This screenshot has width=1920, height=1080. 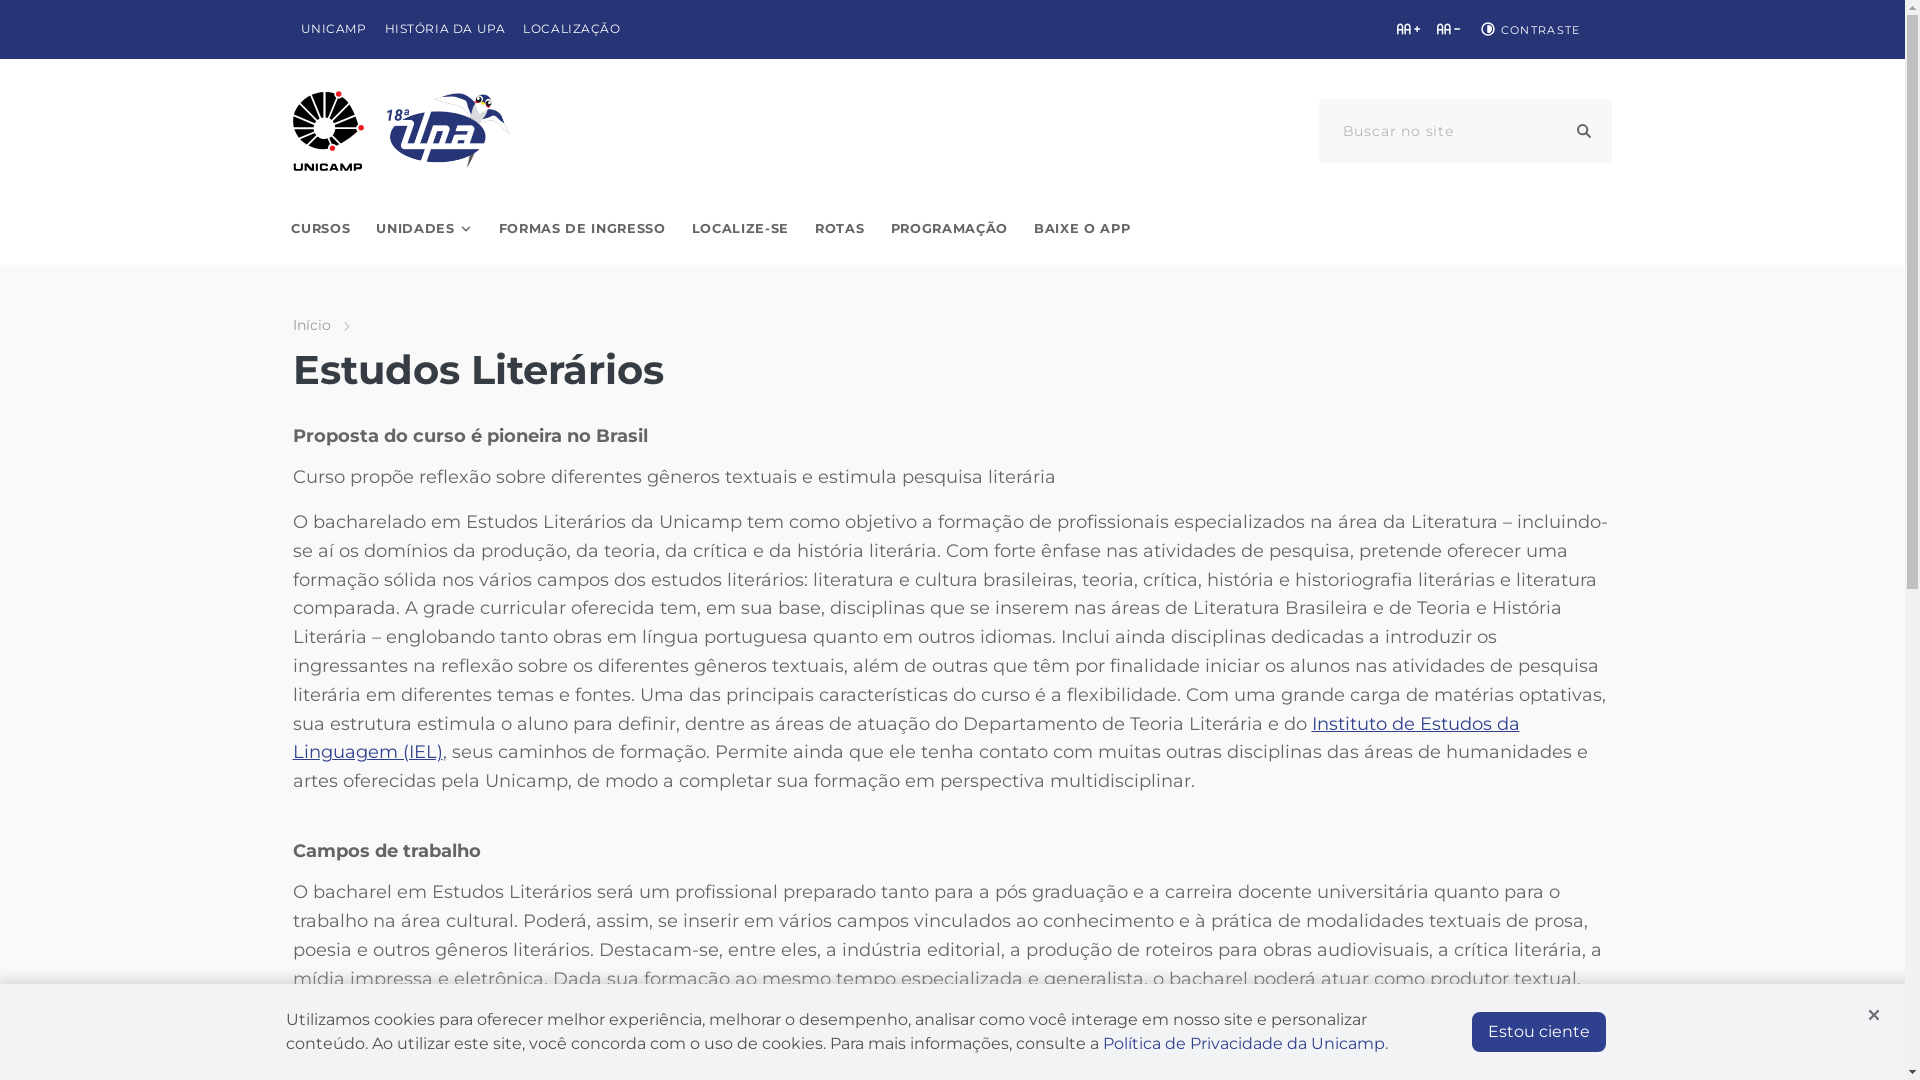 What do you see at coordinates (320, 230) in the screenshot?
I see `CURSOS` at bounding box center [320, 230].